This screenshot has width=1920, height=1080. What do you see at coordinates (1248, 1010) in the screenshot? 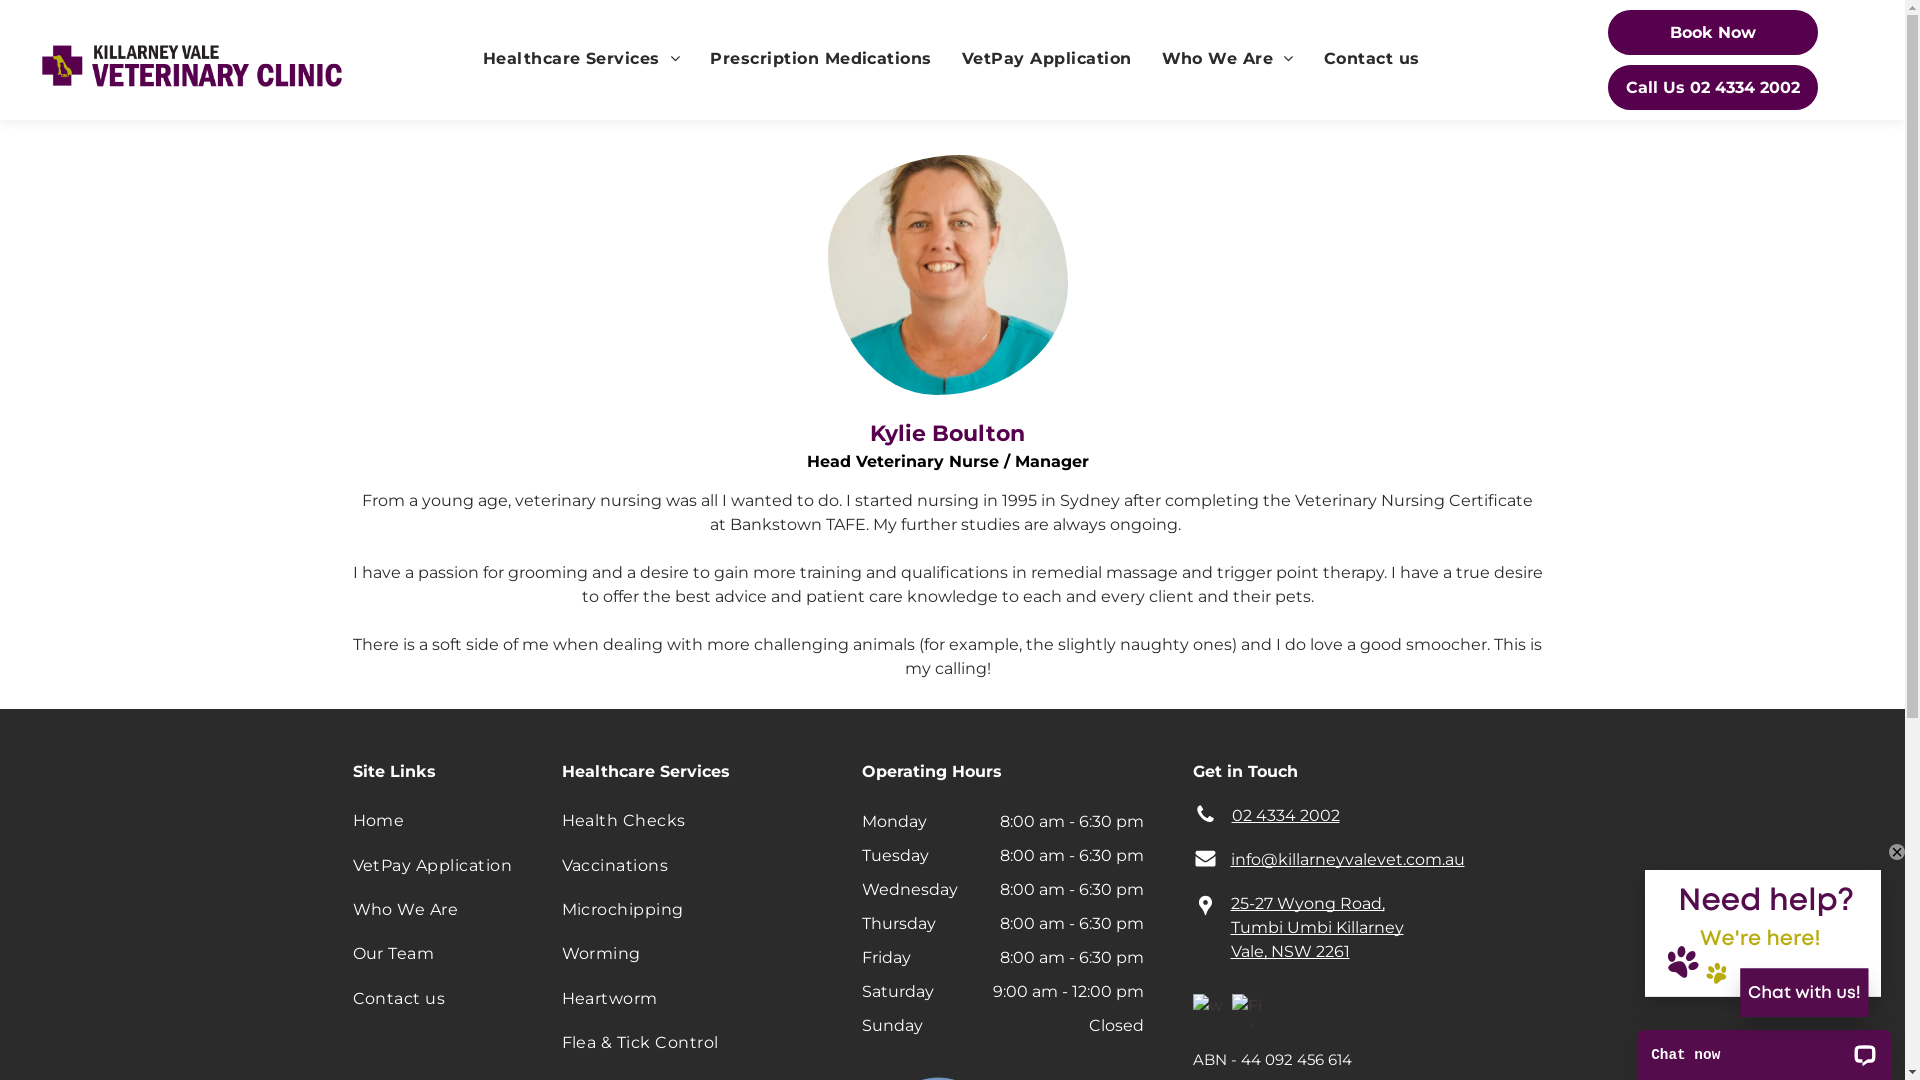
I see `Find Us On GMB` at bounding box center [1248, 1010].